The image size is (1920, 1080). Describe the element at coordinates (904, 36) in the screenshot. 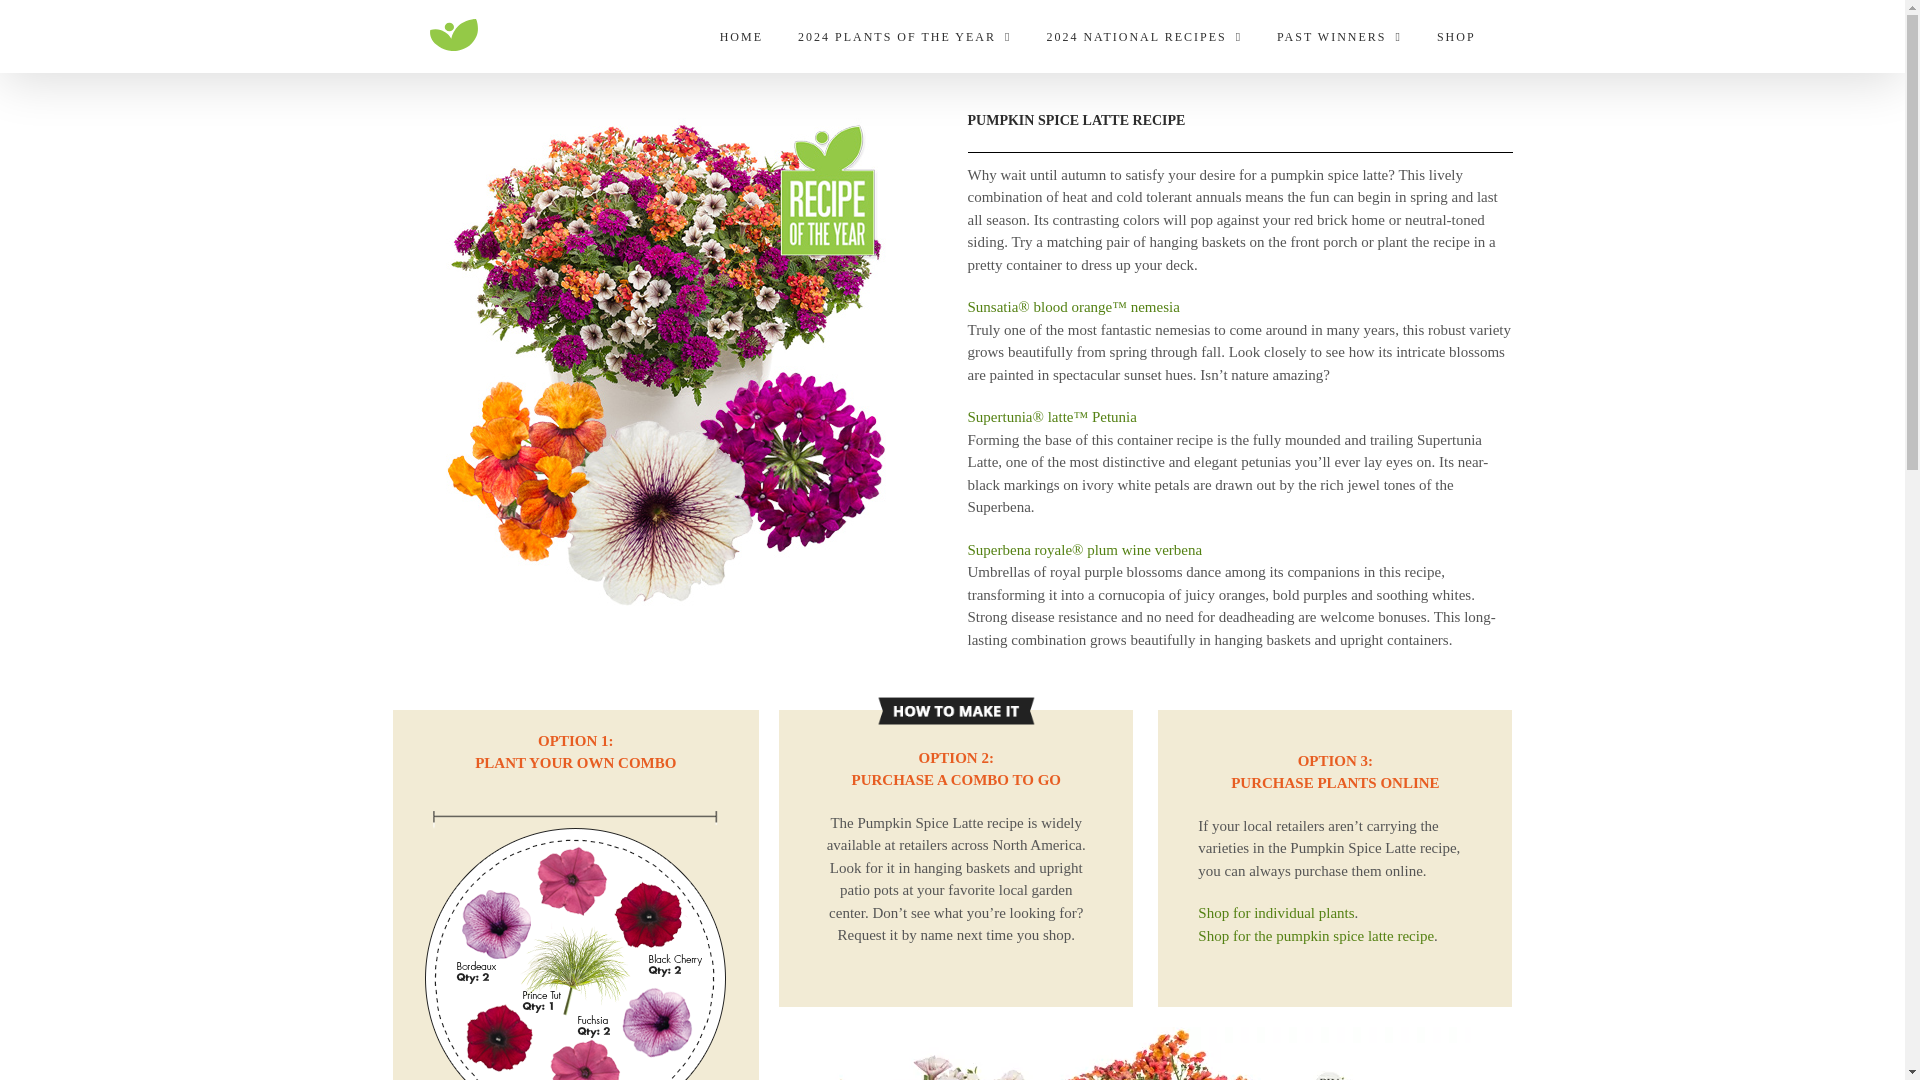

I see `2024 PLANTS OF THE YEAR` at that location.